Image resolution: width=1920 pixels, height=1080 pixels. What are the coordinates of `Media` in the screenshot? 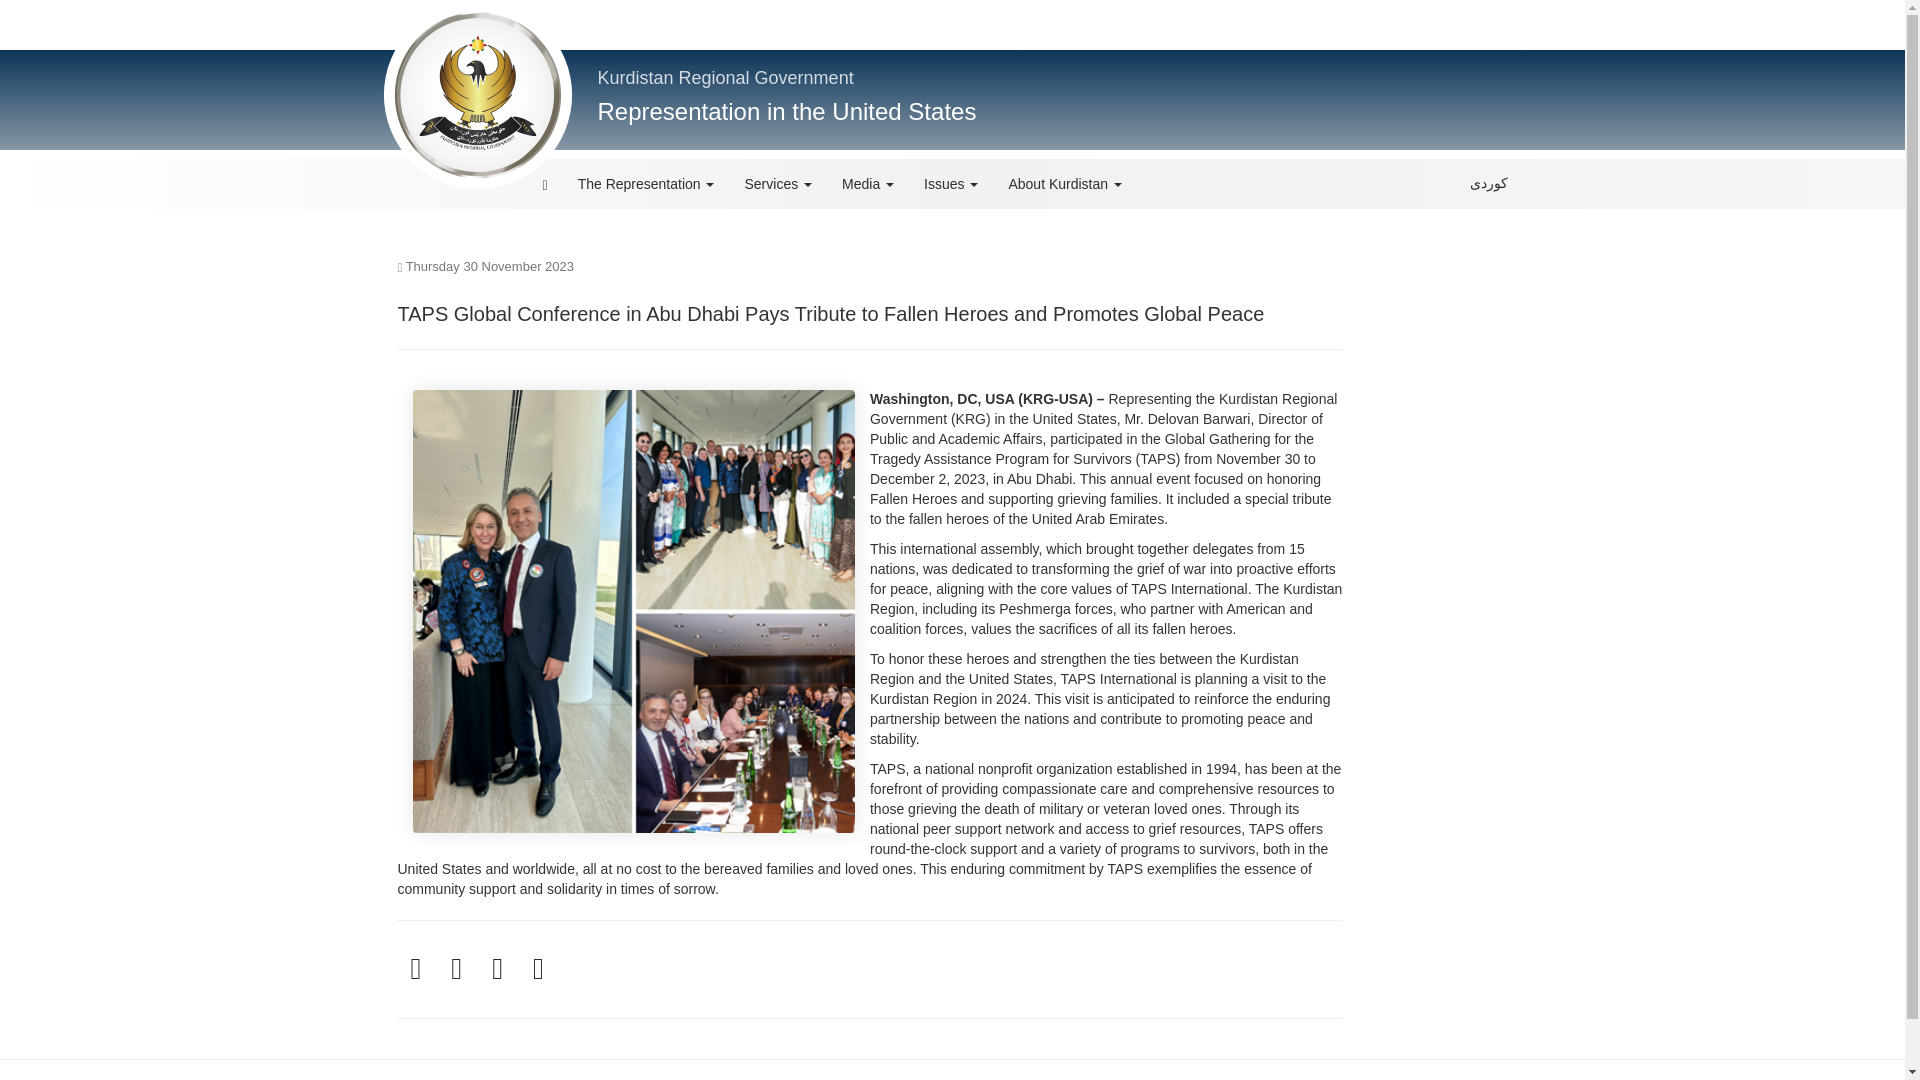 It's located at (868, 184).